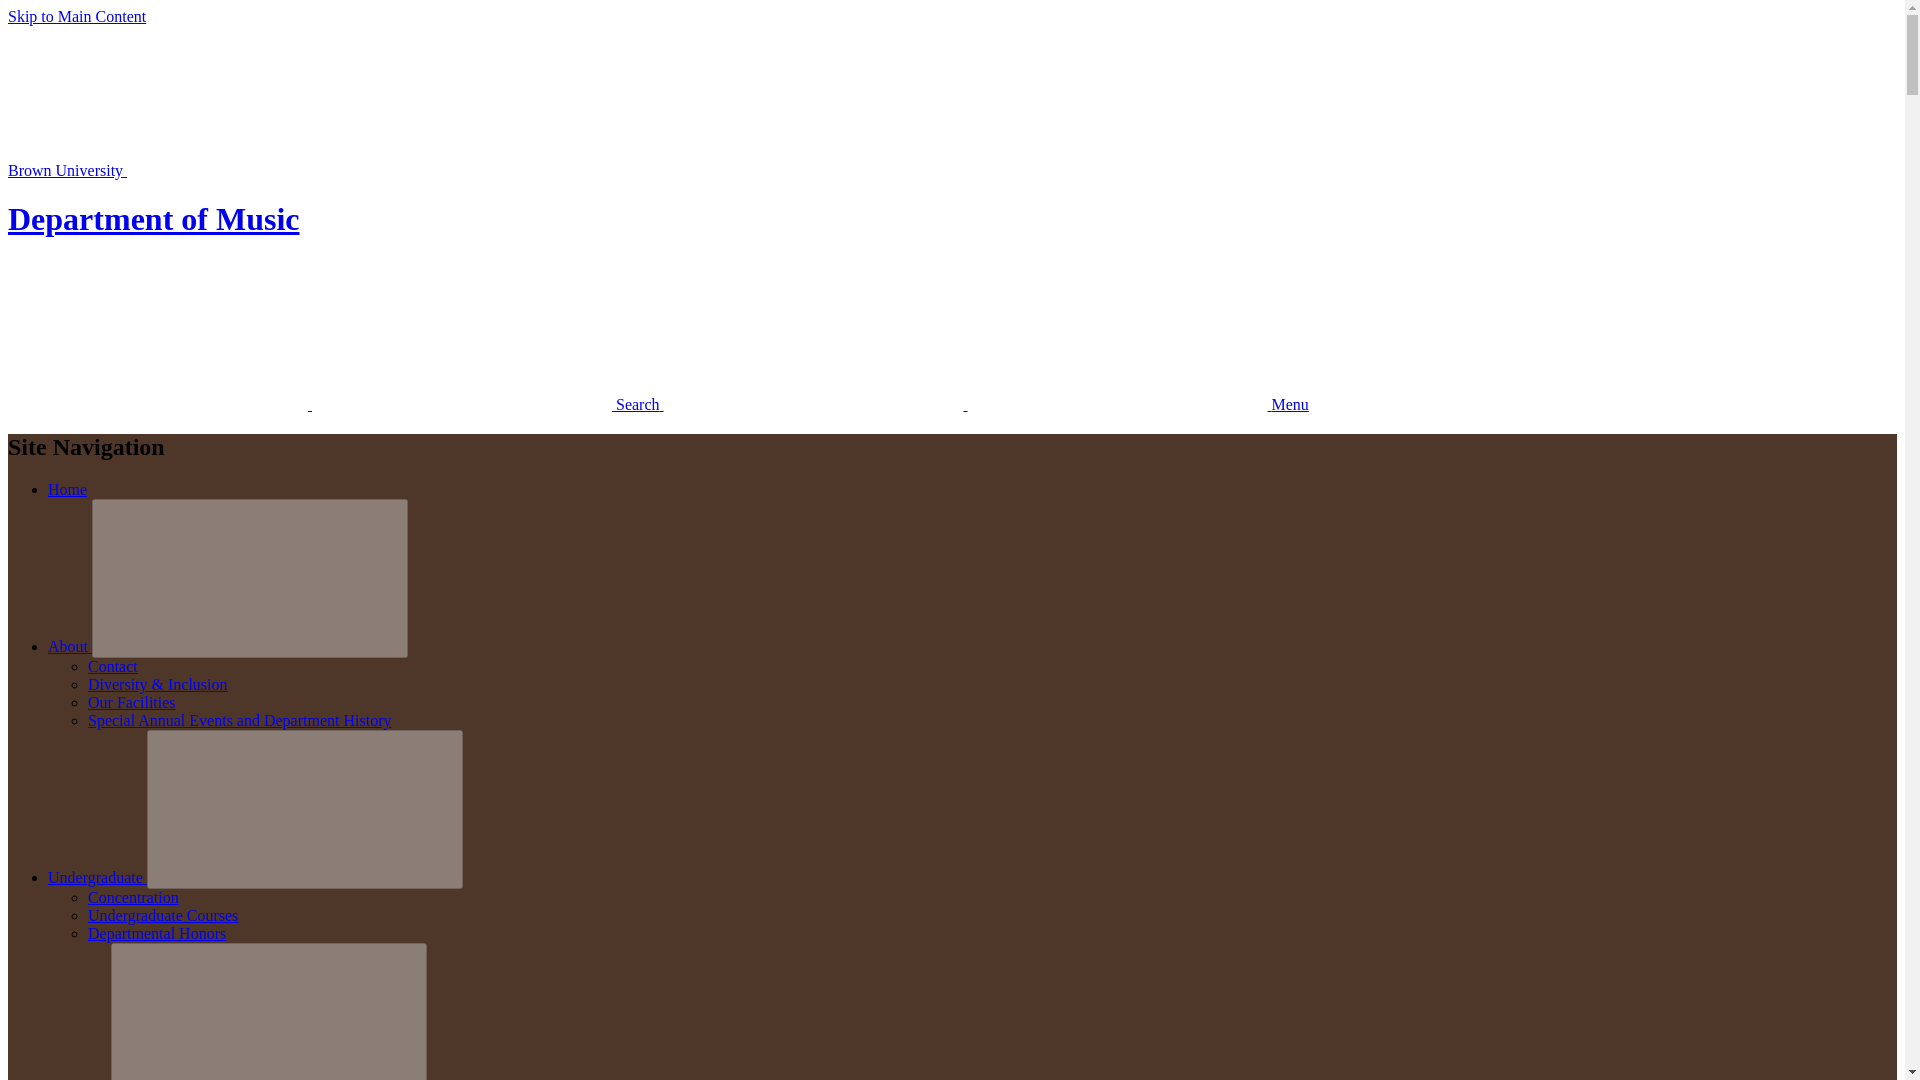  I want to click on Skip to Main Content, so click(76, 16).